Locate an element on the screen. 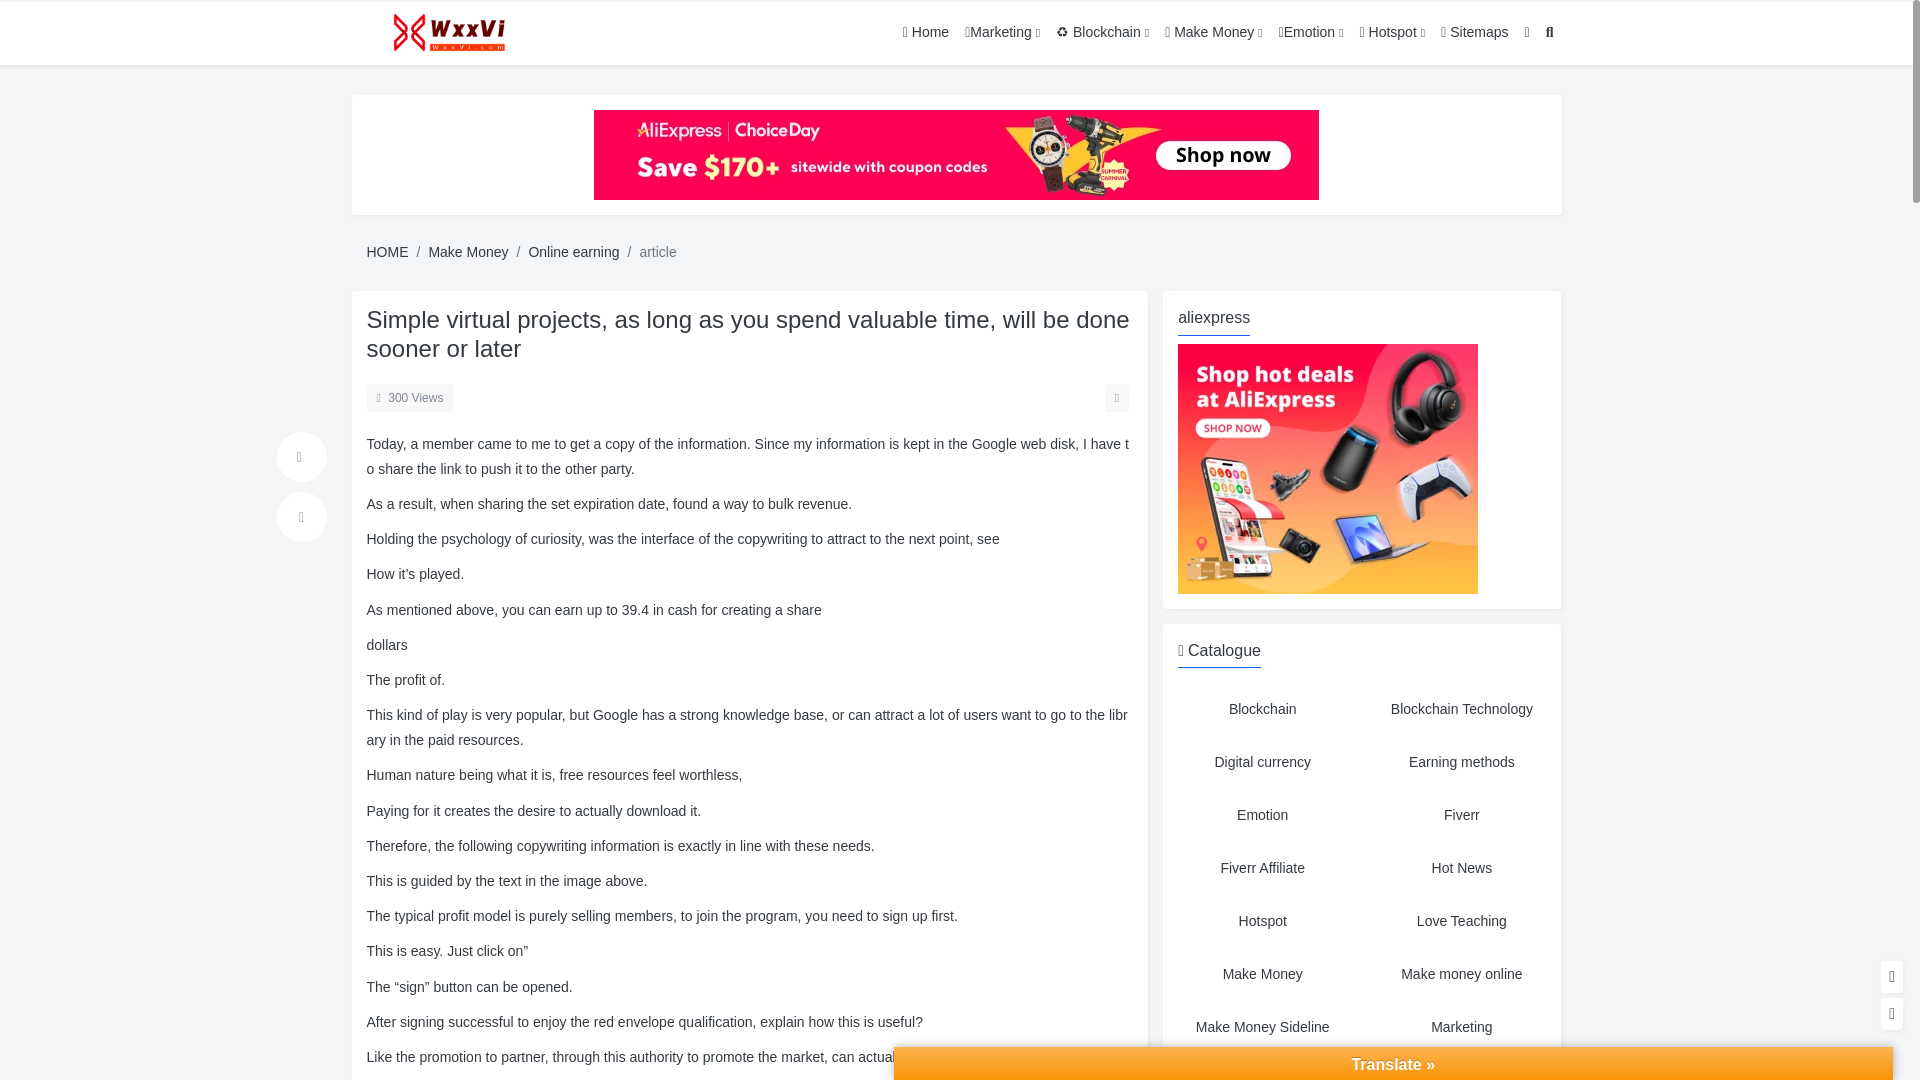 This screenshot has height=1080, width=1920. Love Teaching is located at coordinates (1462, 920).